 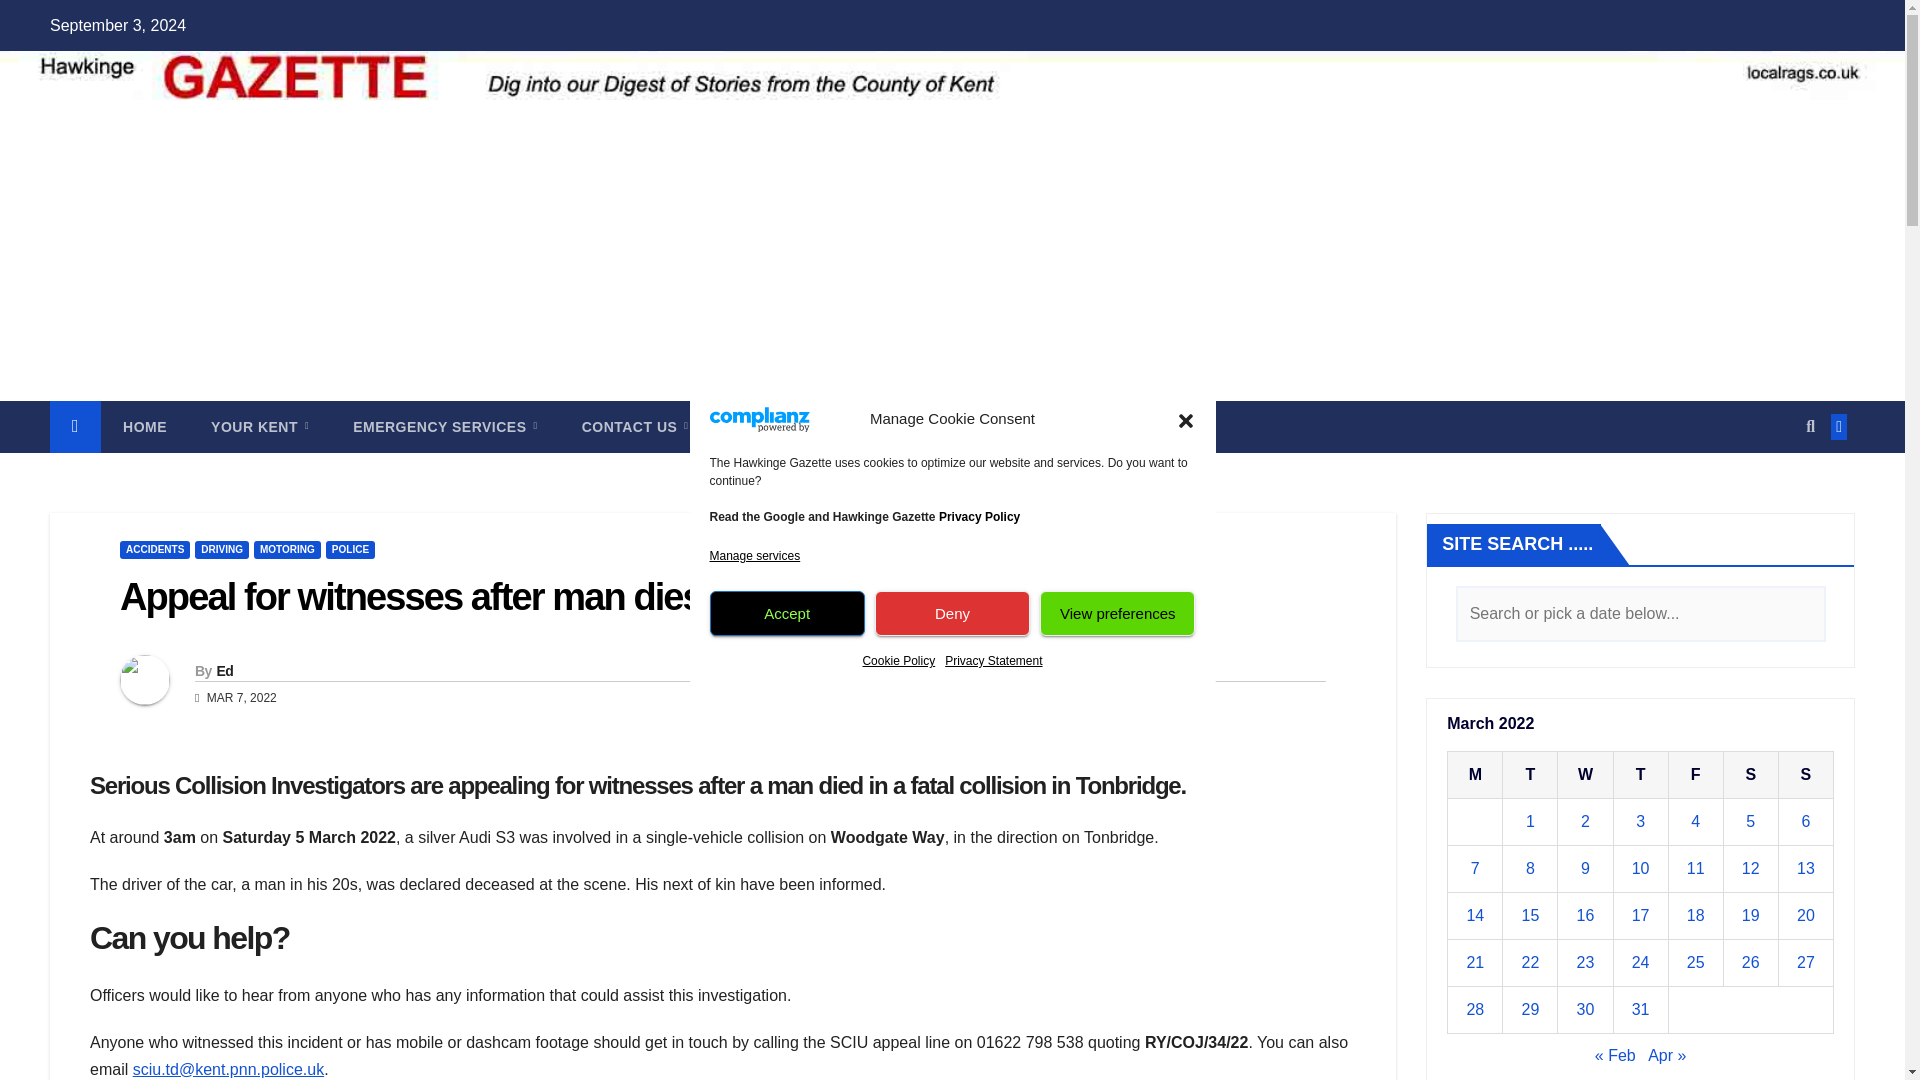 What do you see at coordinates (993, 660) in the screenshot?
I see `Privacy Statement` at bounding box center [993, 660].